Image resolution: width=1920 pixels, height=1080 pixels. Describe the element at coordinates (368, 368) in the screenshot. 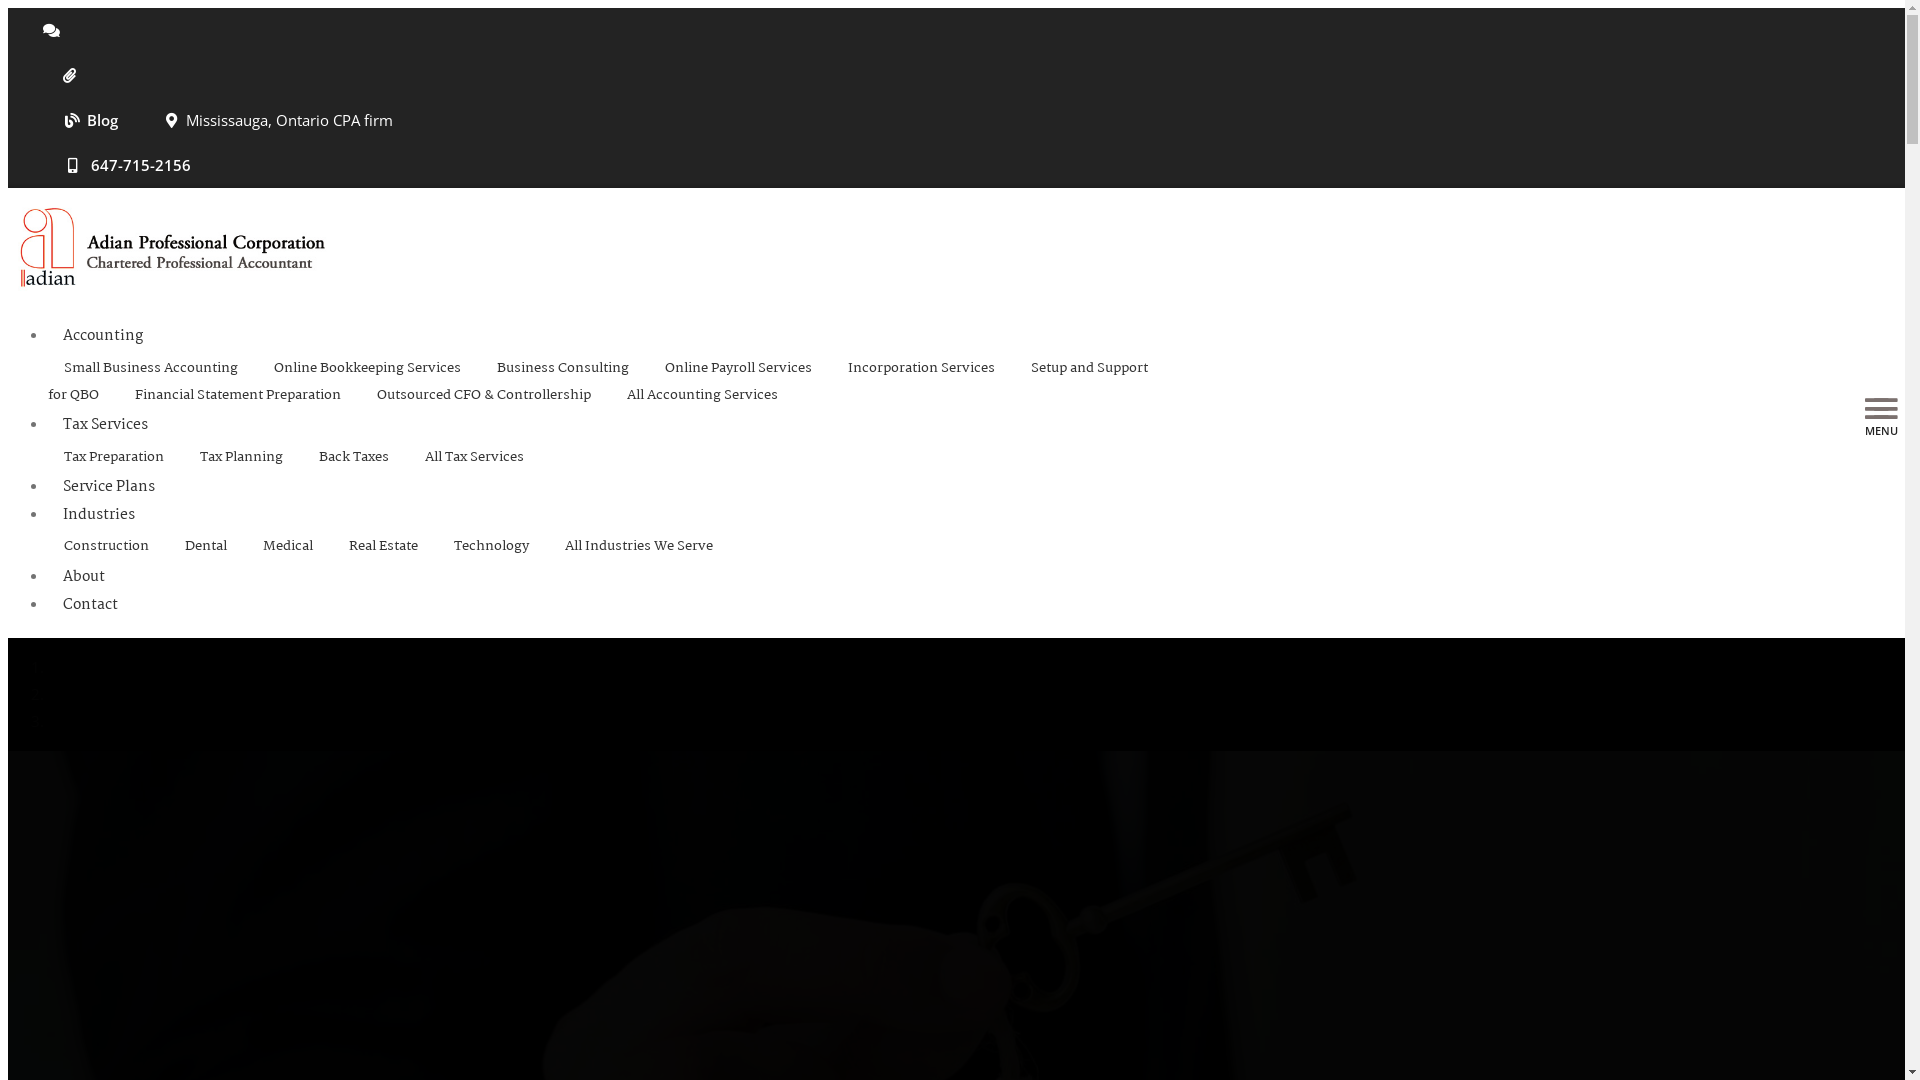

I see `Online Bookkeeping Services` at that location.